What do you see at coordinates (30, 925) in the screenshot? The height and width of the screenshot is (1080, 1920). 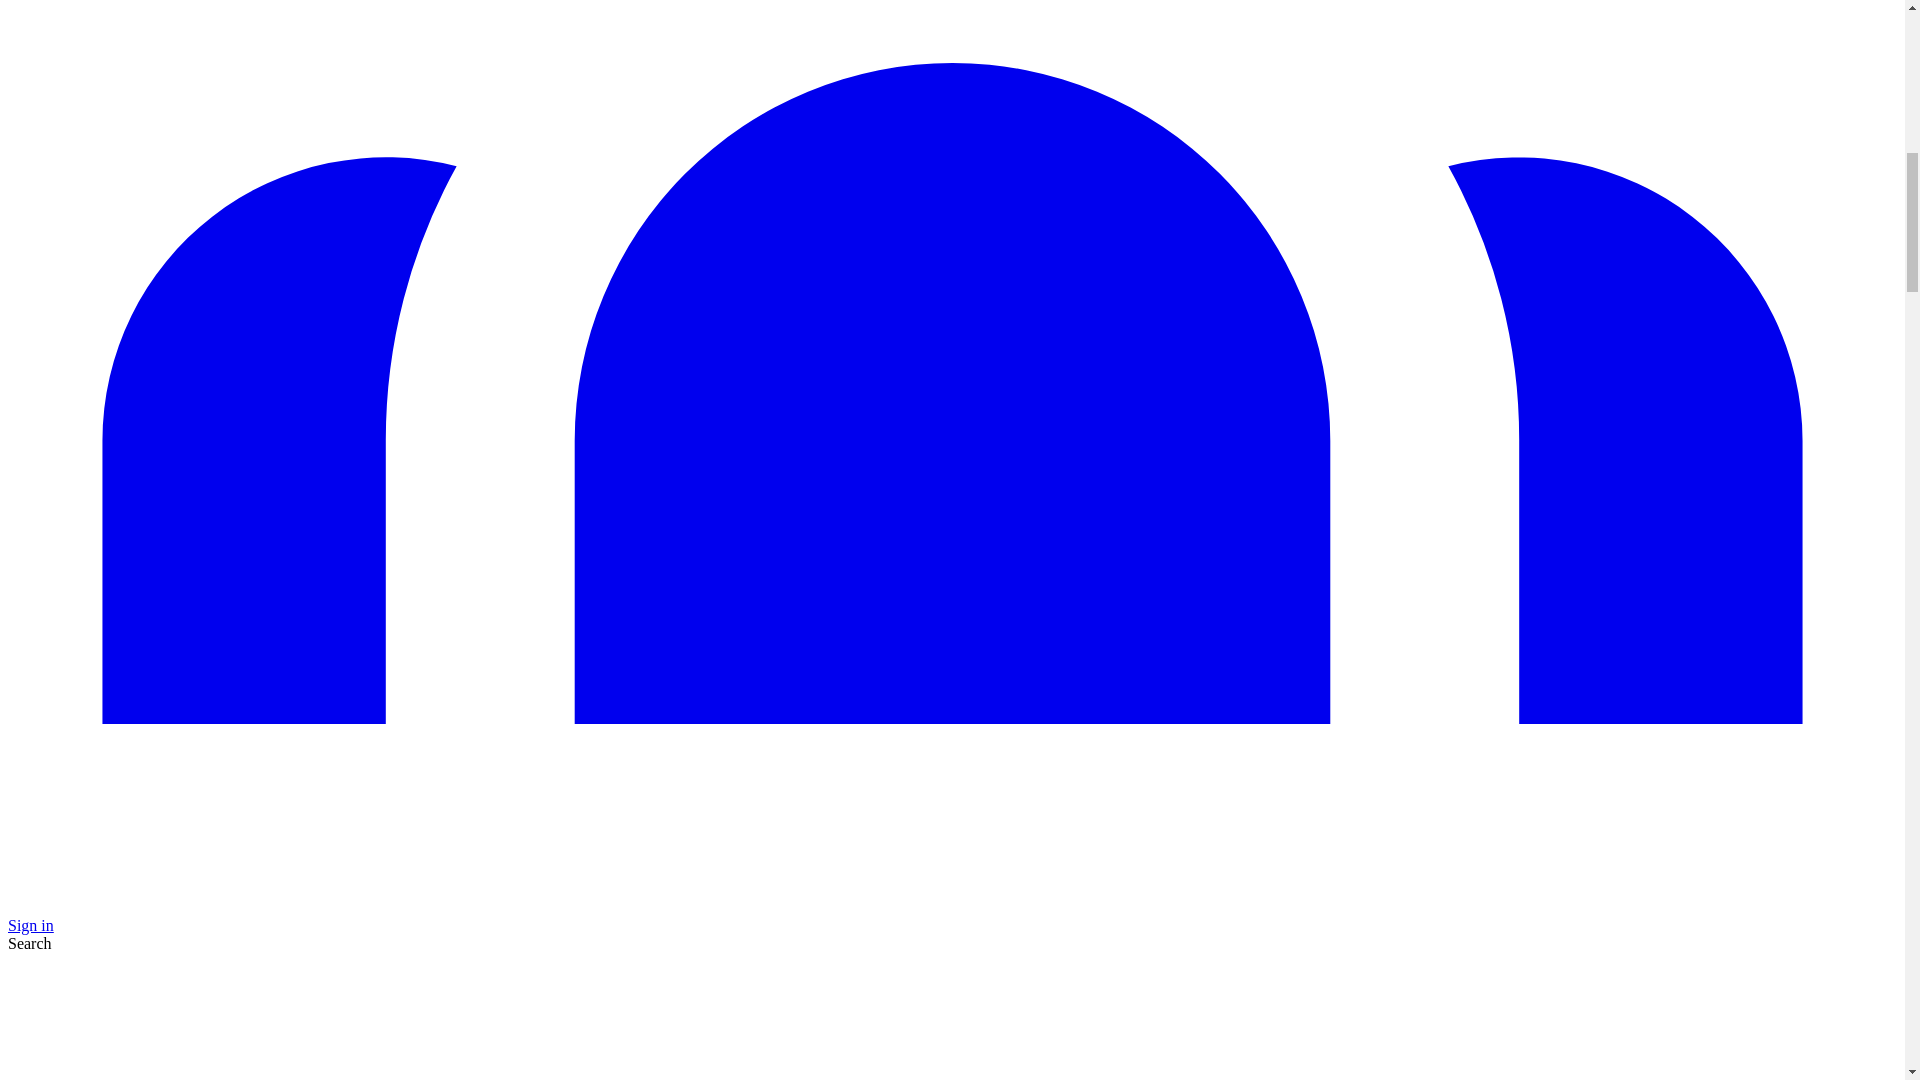 I see `Sign in` at bounding box center [30, 925].